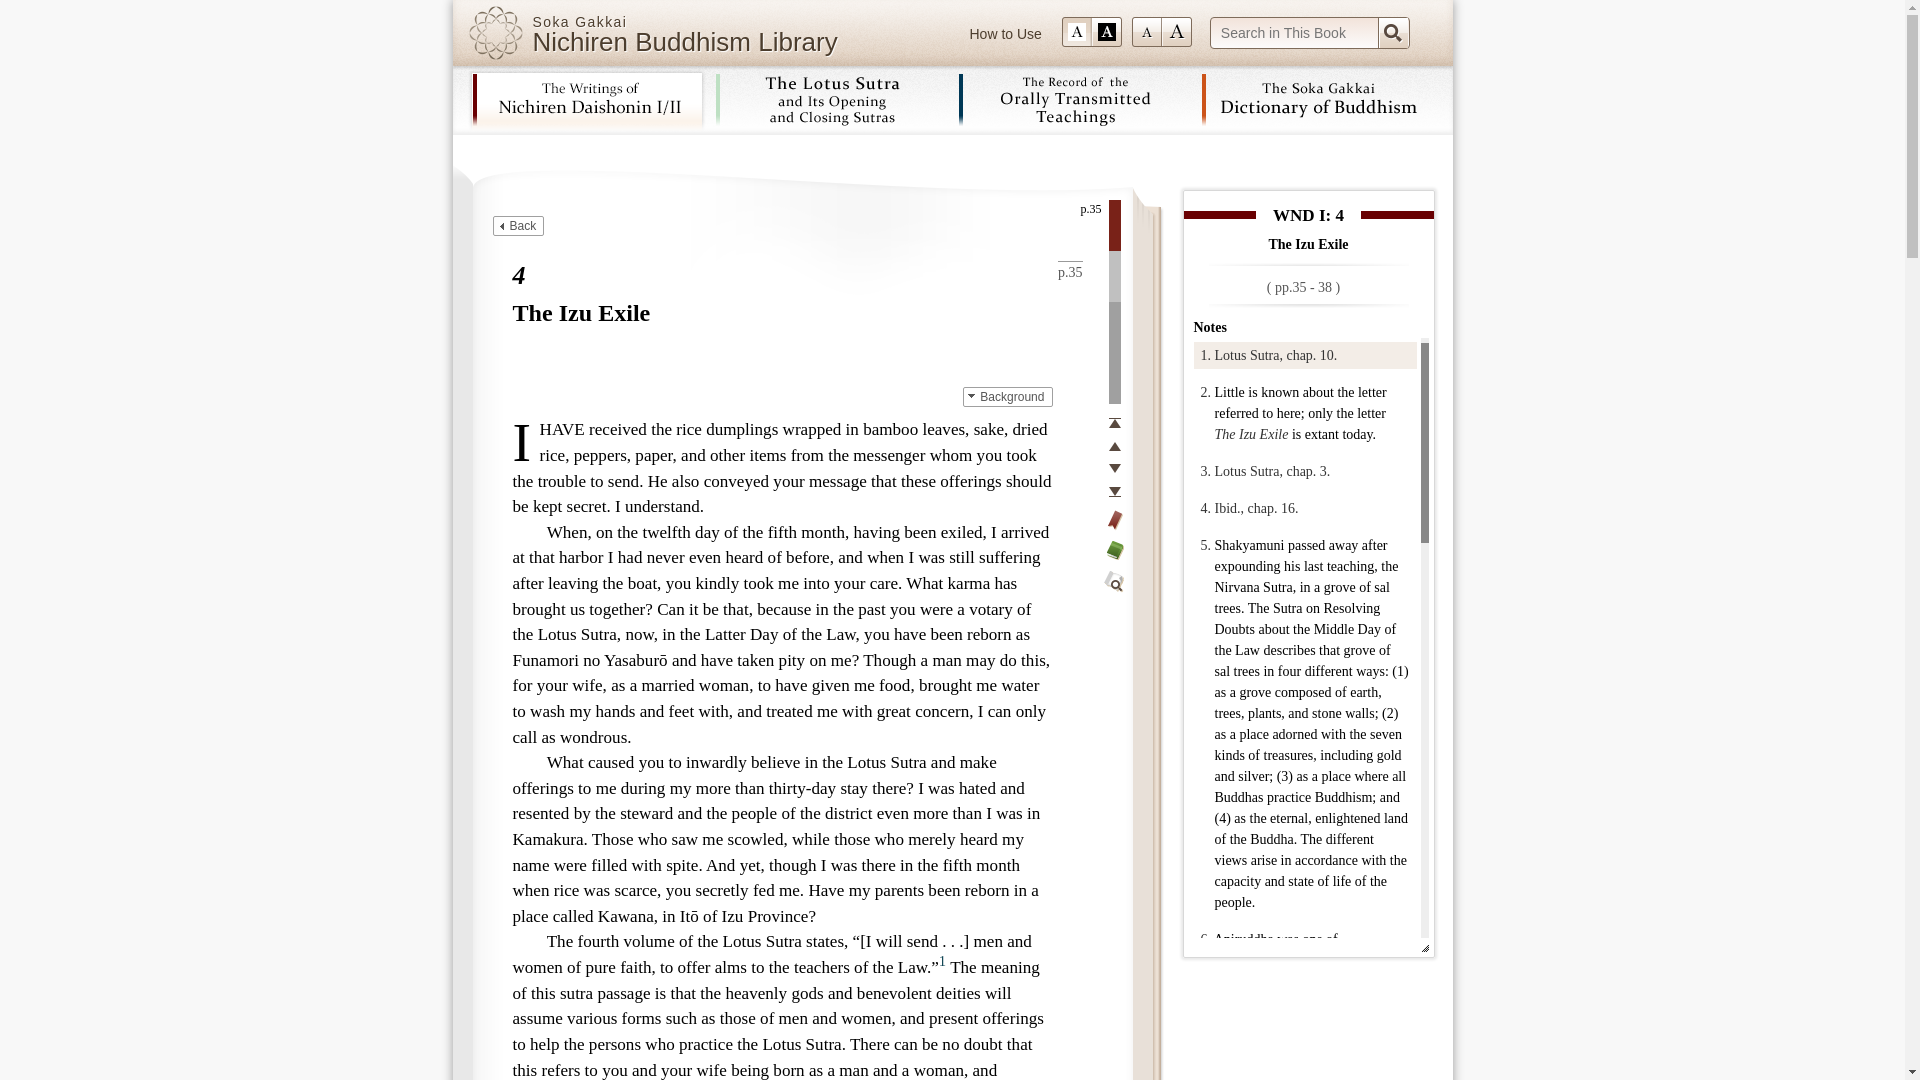 Image resolution: width=1920 pixels, height=1080 pixels. Describe the element at coordinates (1146, 32) in the screenshot. I see `Text Size Small` at that location.